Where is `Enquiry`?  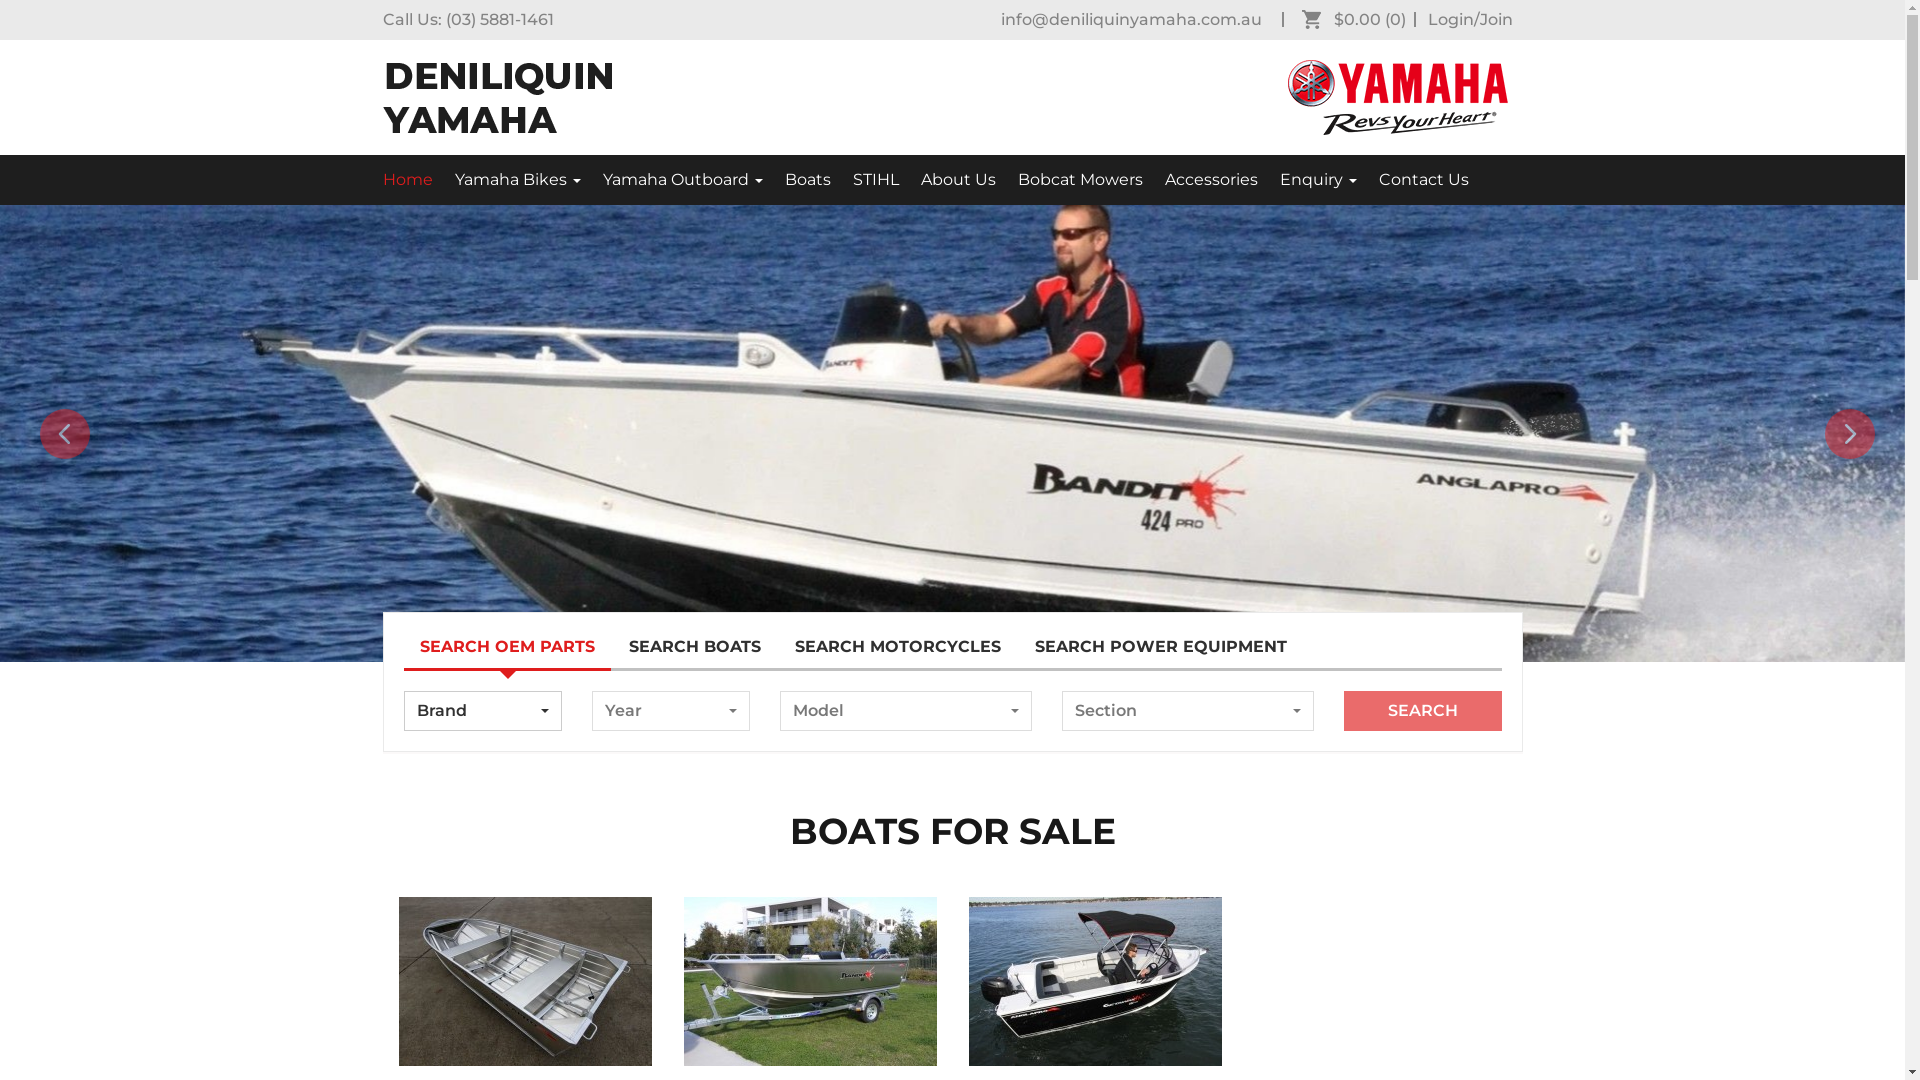 Enquiry is located at coordinates (1318, 180).